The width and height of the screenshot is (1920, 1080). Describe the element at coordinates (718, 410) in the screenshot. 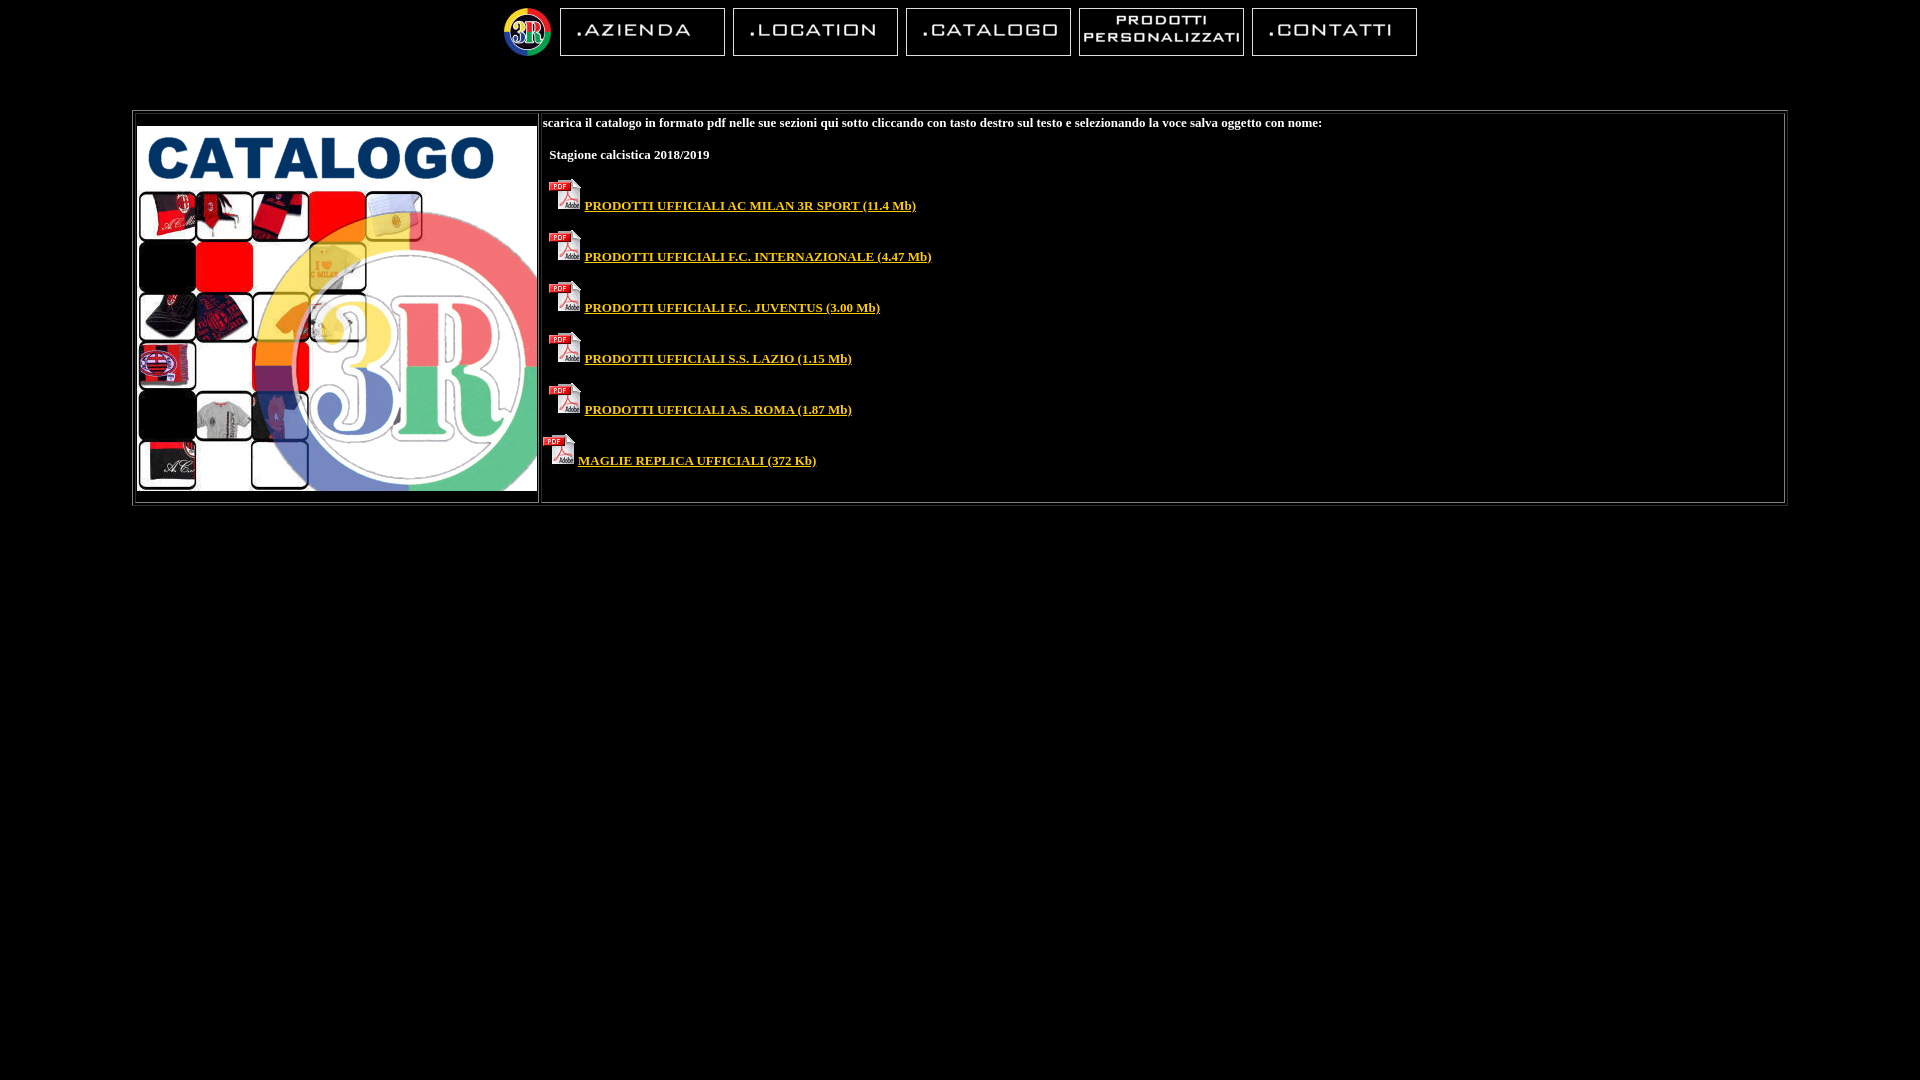

I see `PRODOTTI UFFICIALI A.S. ROMA (1.87 Mb)` at that location.